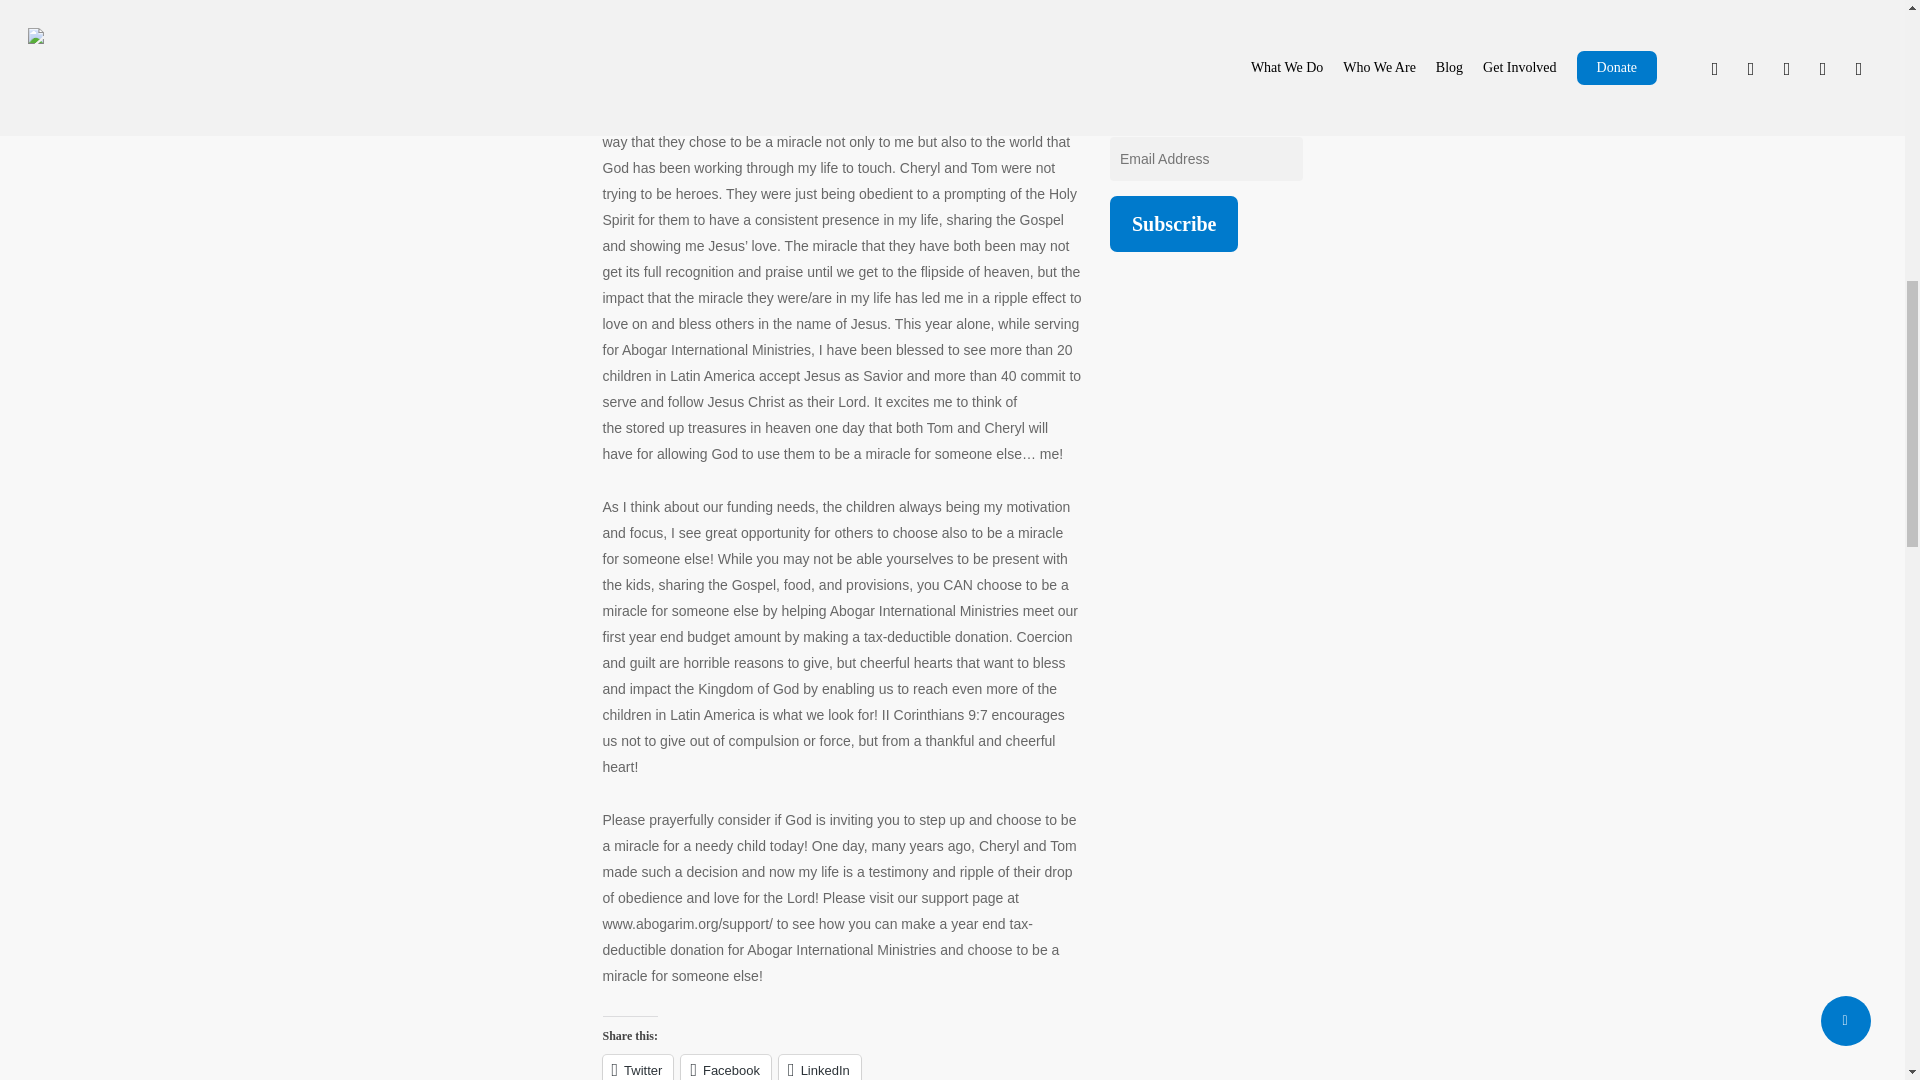 The width and height of the screenshot is (1920, 1080). I want to click on Click to share on LinkedIn, so click(548, 306).